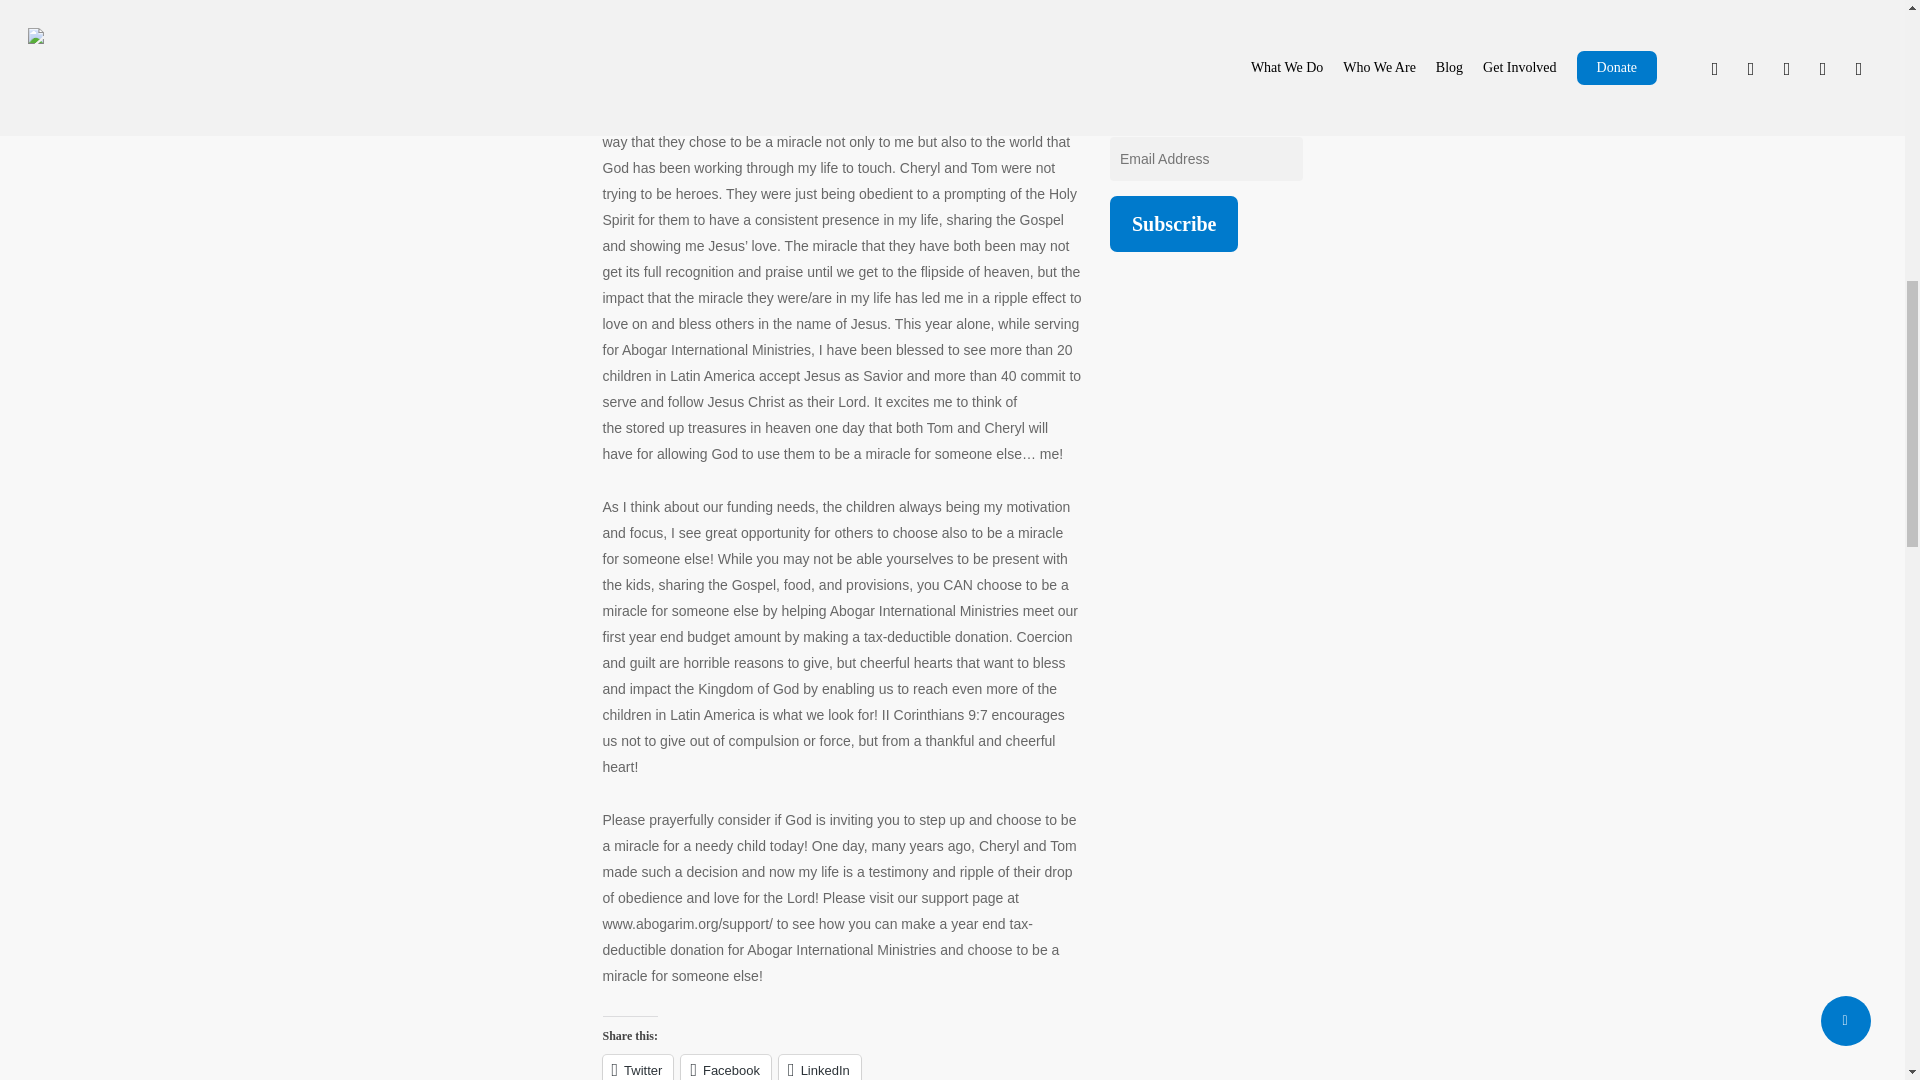 The width and height of the screenshot is (1920, 1080). I want to click on Click to share on LinkedIn, so click(548, 306).